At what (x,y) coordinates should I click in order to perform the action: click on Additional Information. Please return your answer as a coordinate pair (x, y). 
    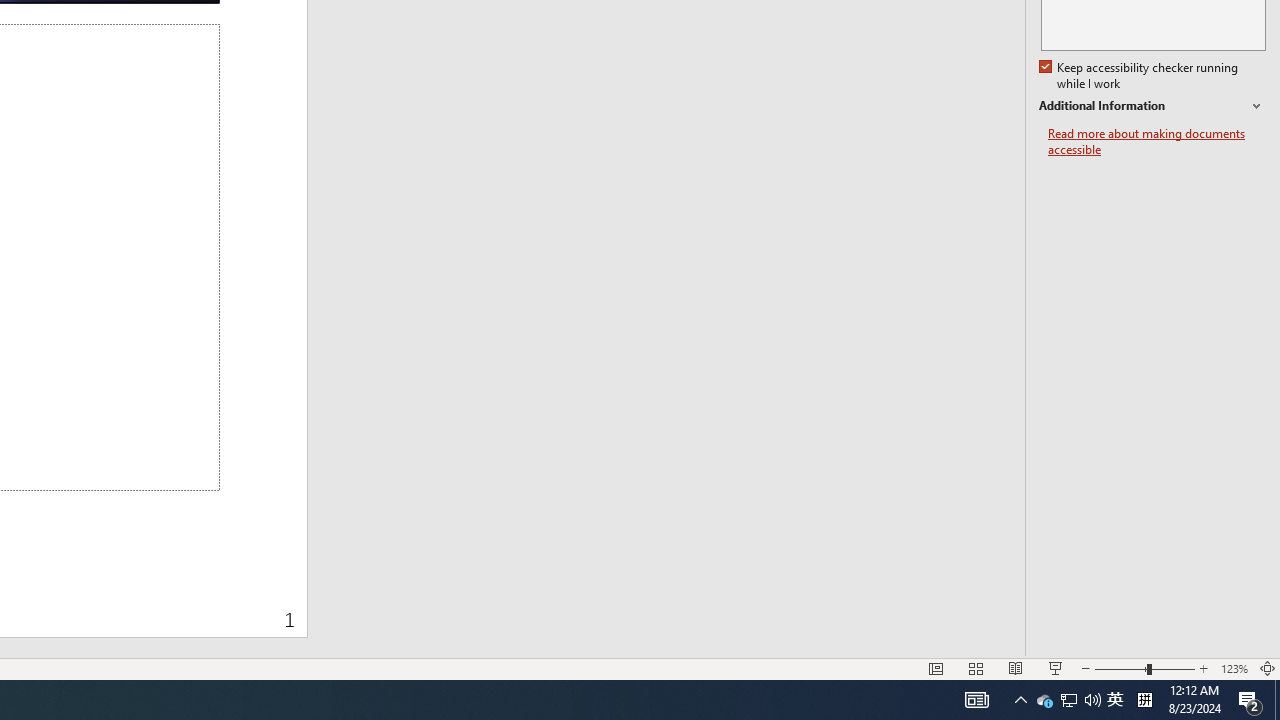
    Looking at the image, I should click on (1152, 106).